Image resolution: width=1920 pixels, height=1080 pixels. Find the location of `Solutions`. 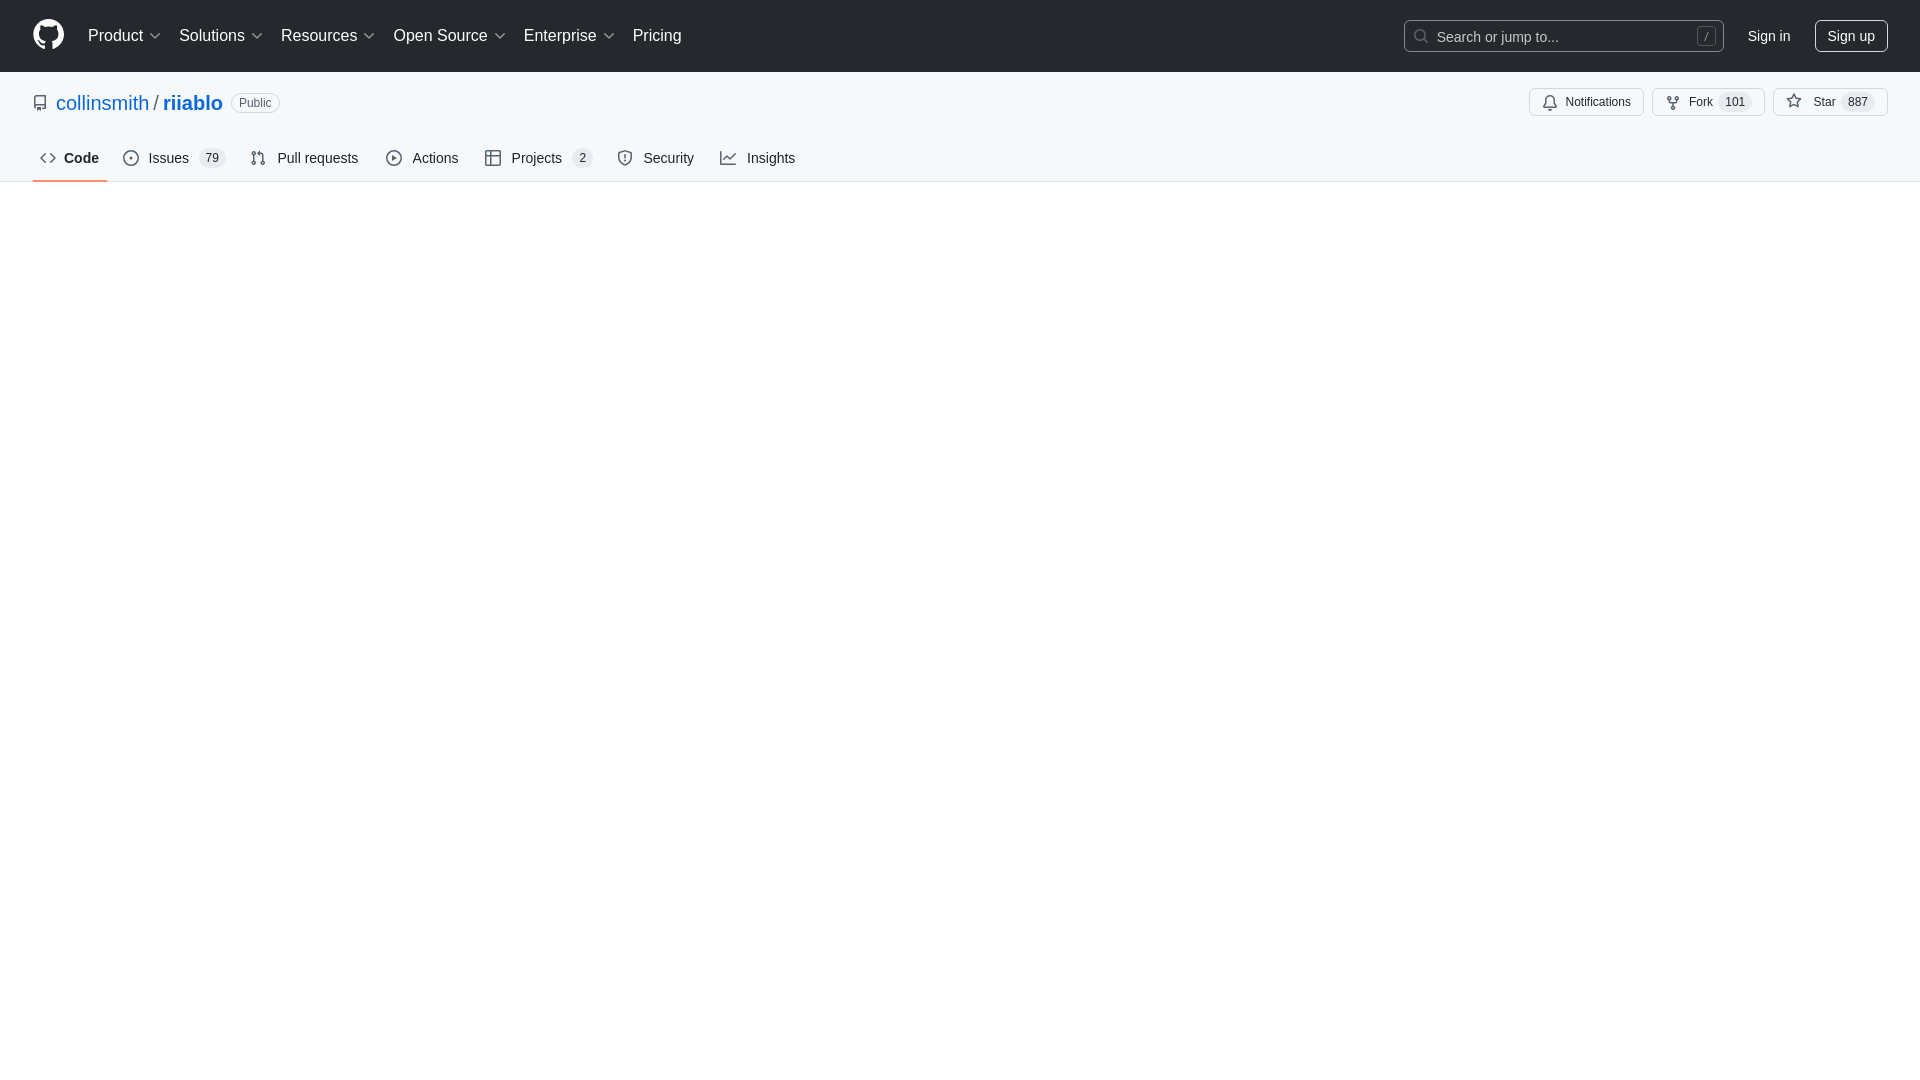

Solutions is located at coordinates (221, 36).